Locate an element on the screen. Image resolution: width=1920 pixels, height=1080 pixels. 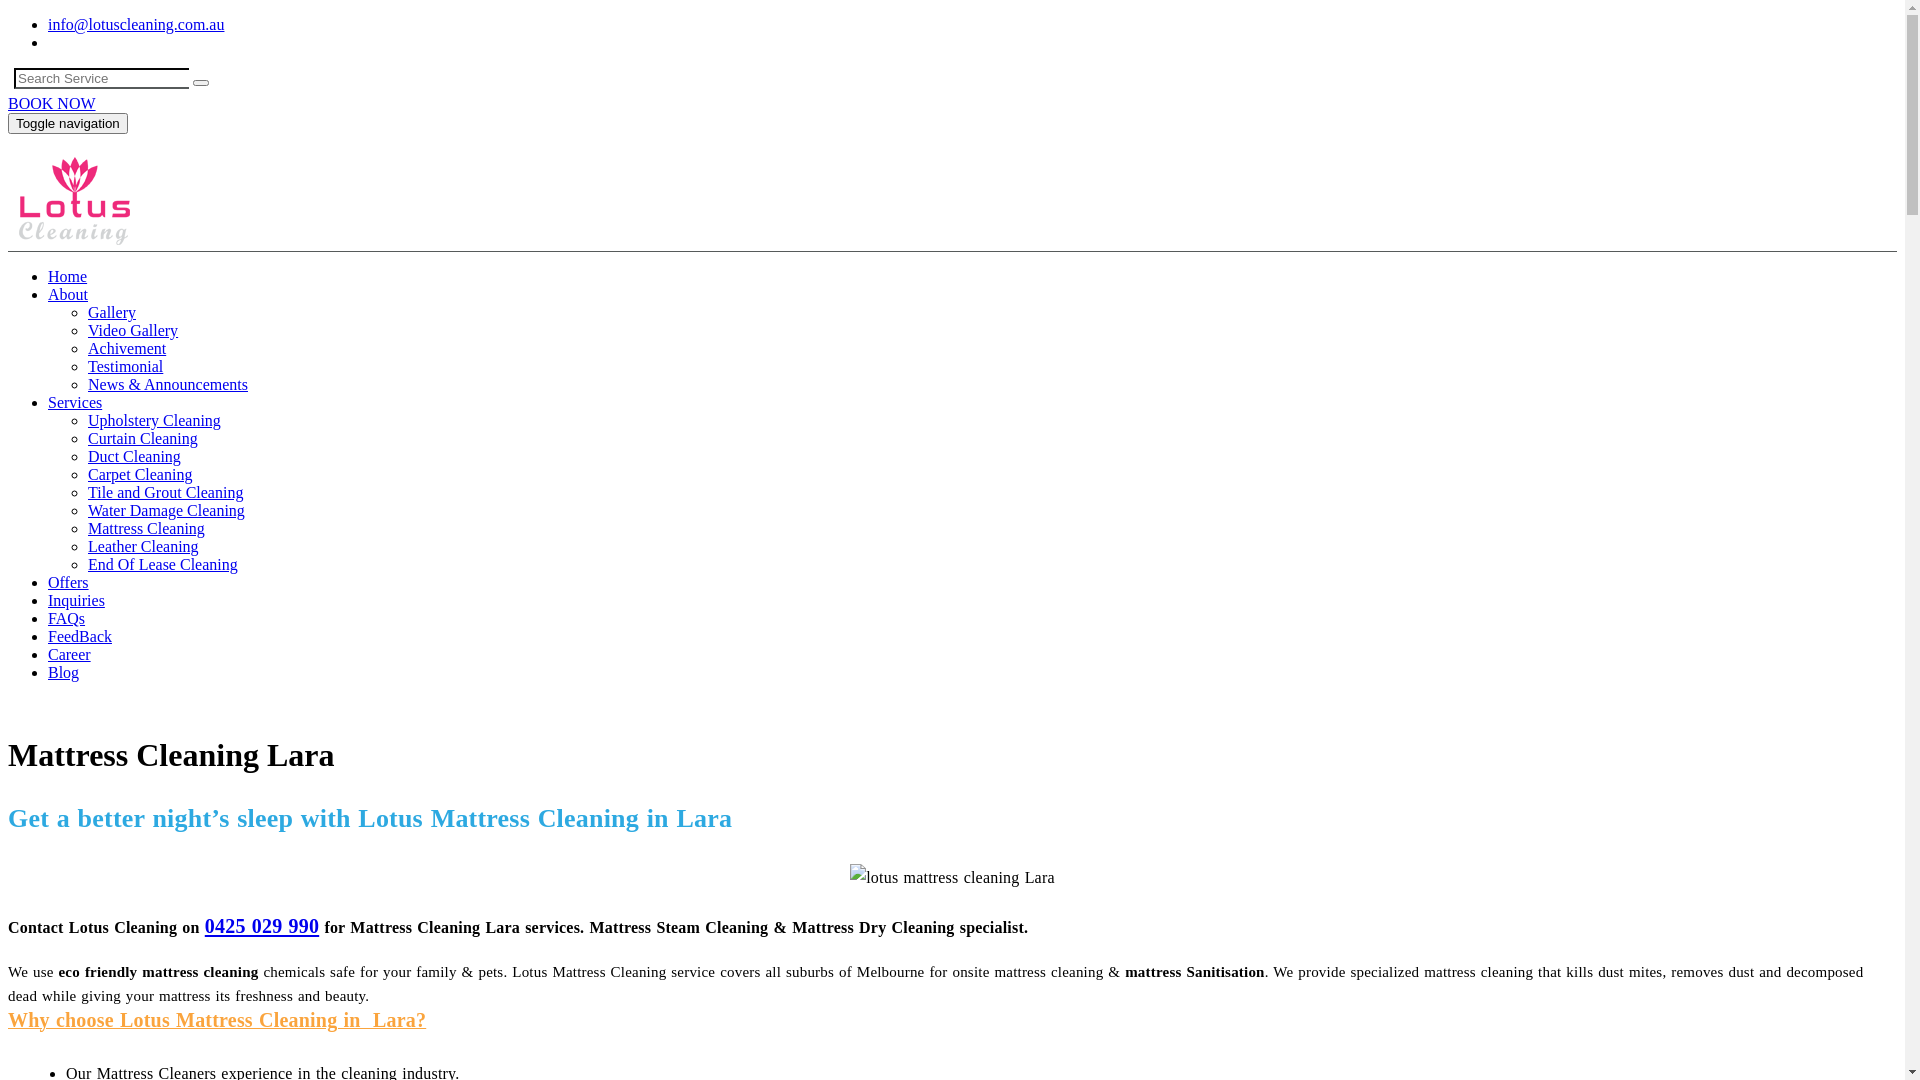
BOOK NOW is located at coordinates (52, 104).